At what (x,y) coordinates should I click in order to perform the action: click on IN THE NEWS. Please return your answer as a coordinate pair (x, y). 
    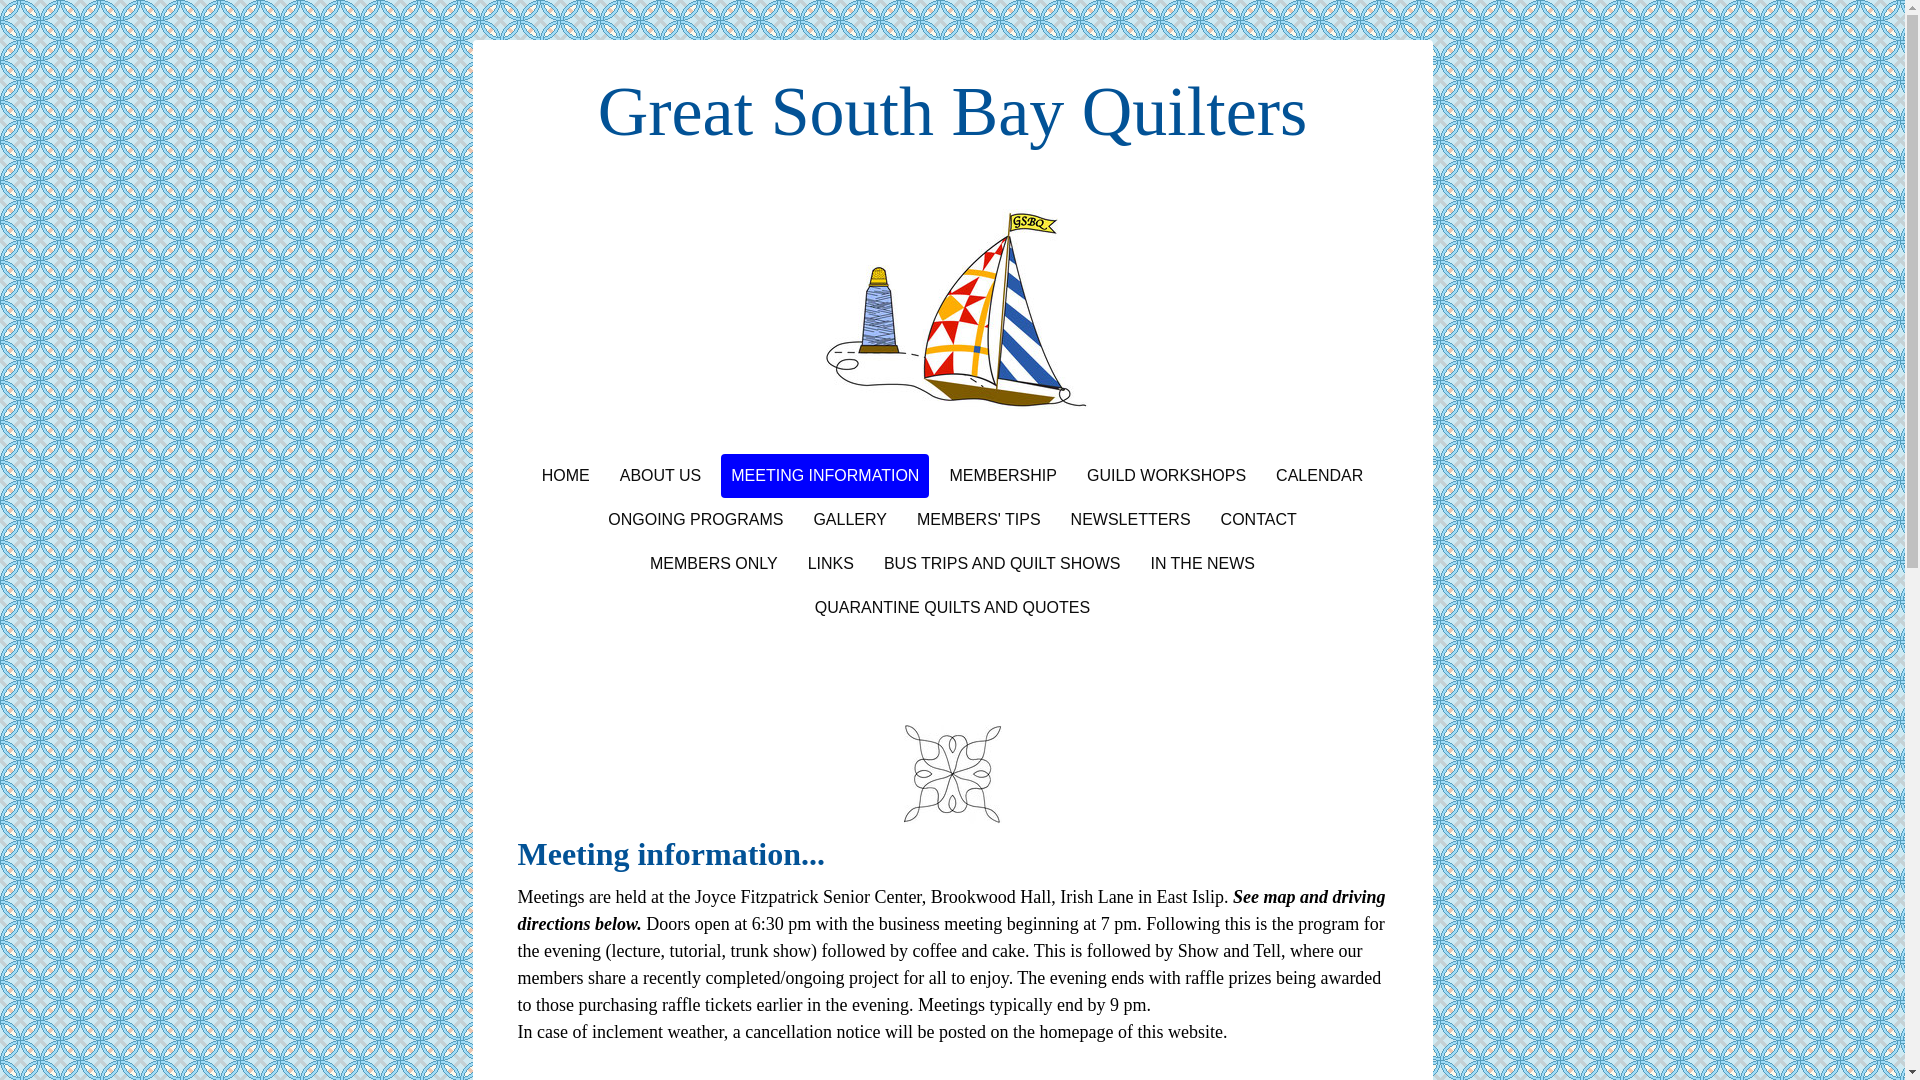
    Looking at the image, I should click on (1202, 564).